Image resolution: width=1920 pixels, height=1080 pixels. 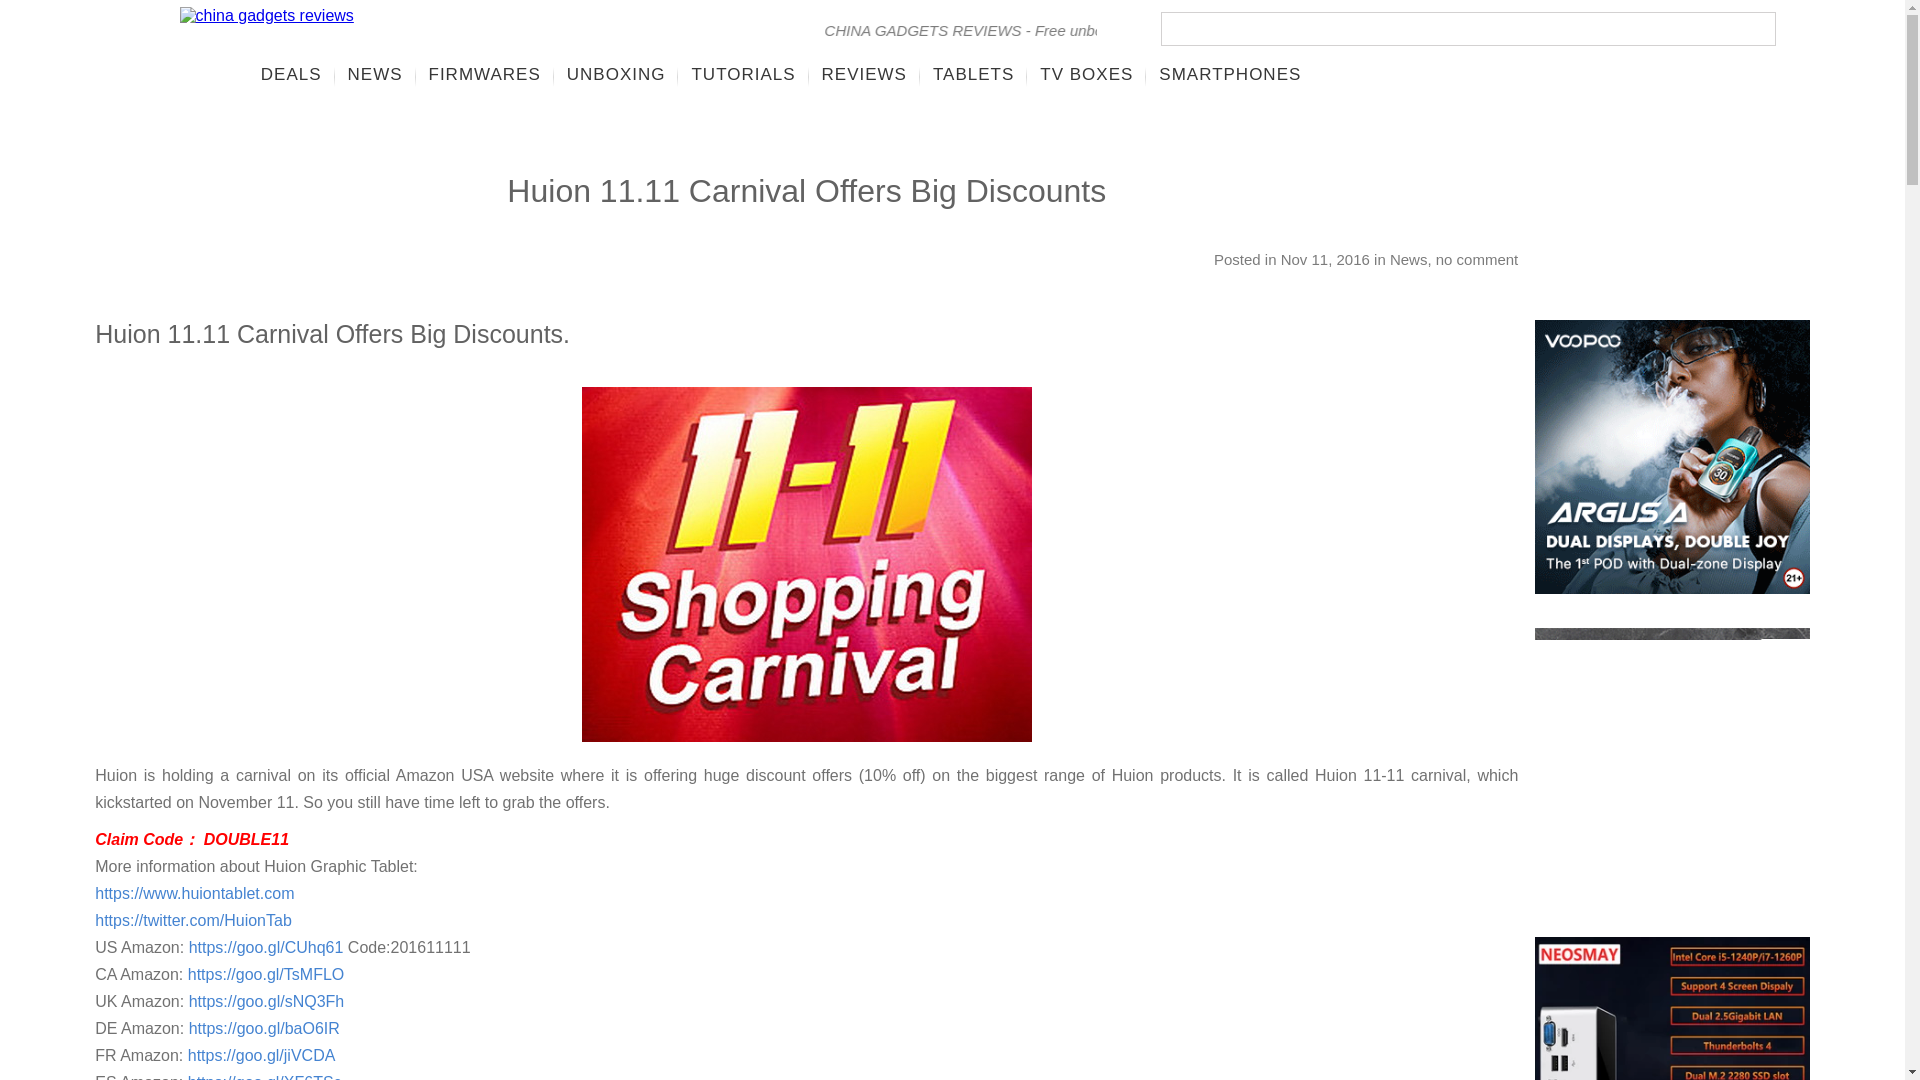 What do you see at coordinates (290, 74) in the screenshot?
I see `DEALS` at bounding box center [290, 74].